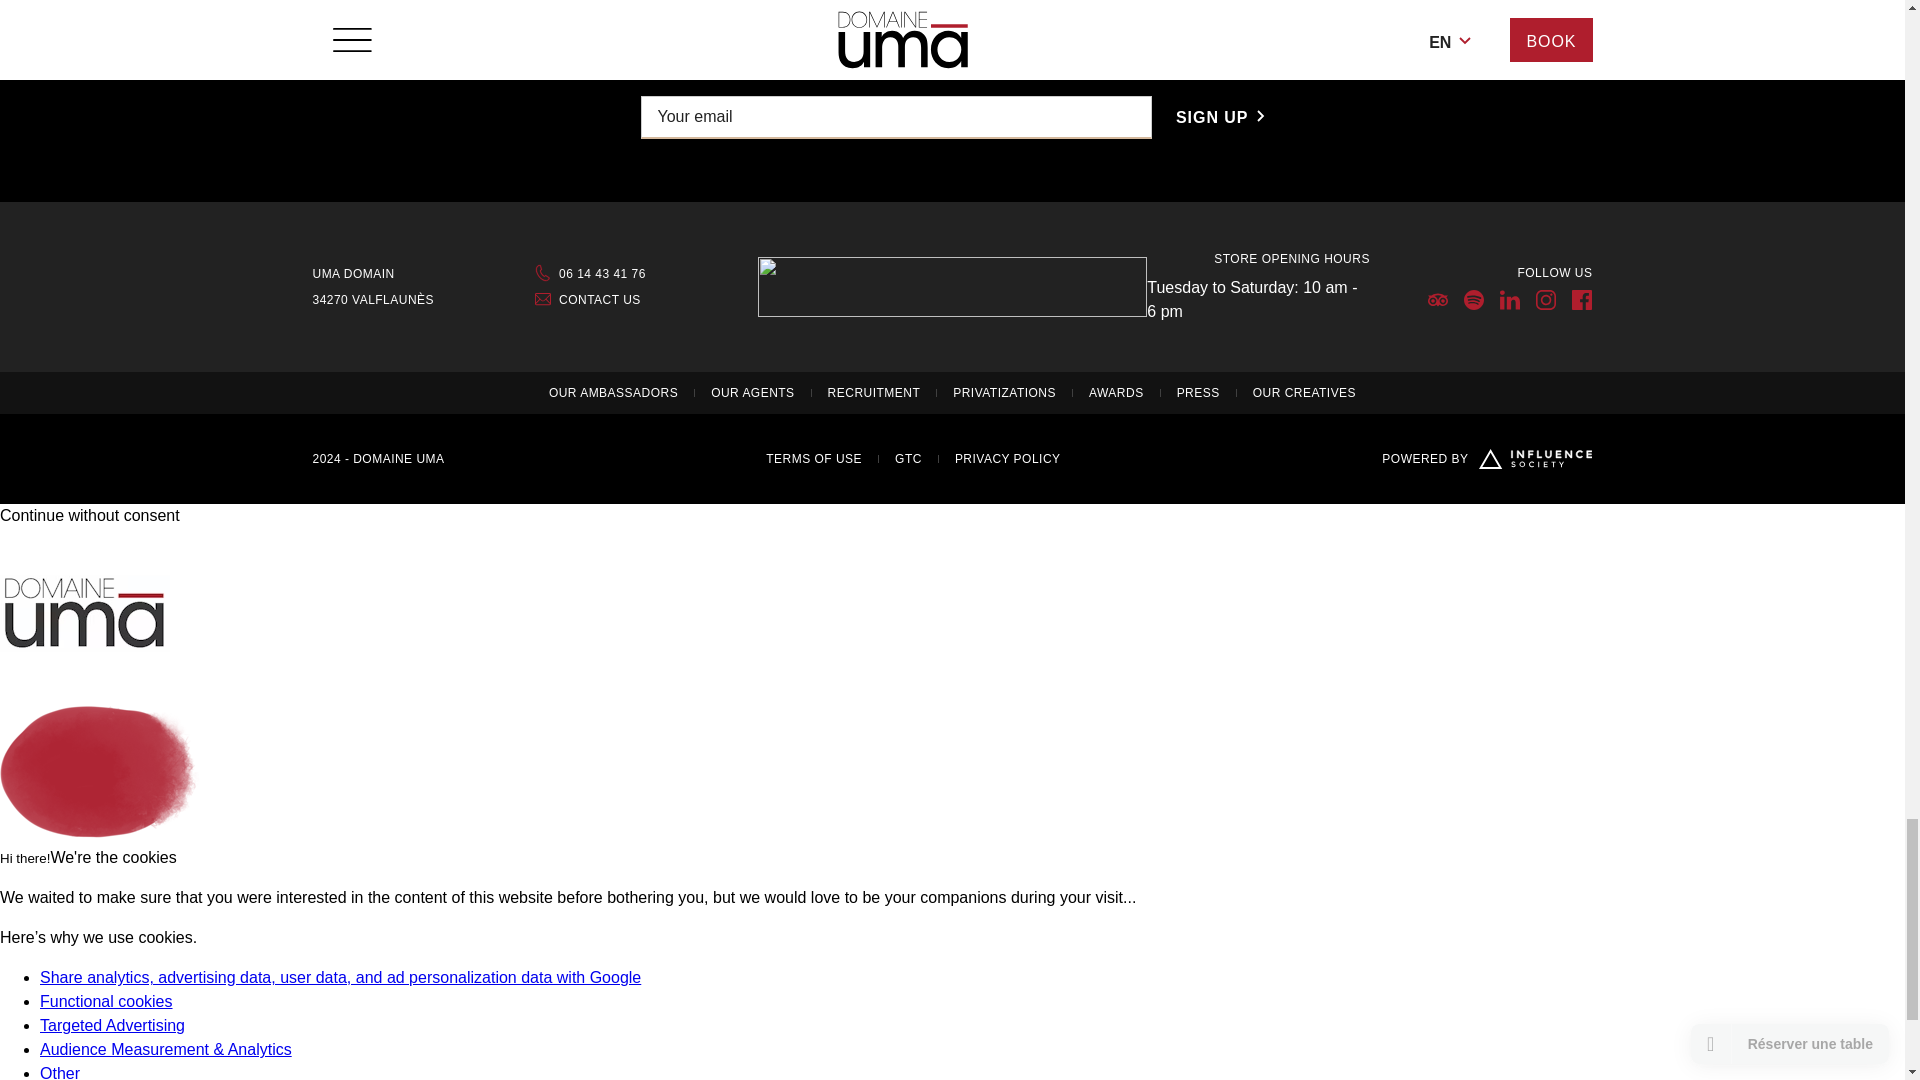 Image resolution: width=1920 pixels, height=1080 pixels. Describe the element at coordinates (1008, 458) in the screenshot. I see `PRIVACY POLICY` at that location.